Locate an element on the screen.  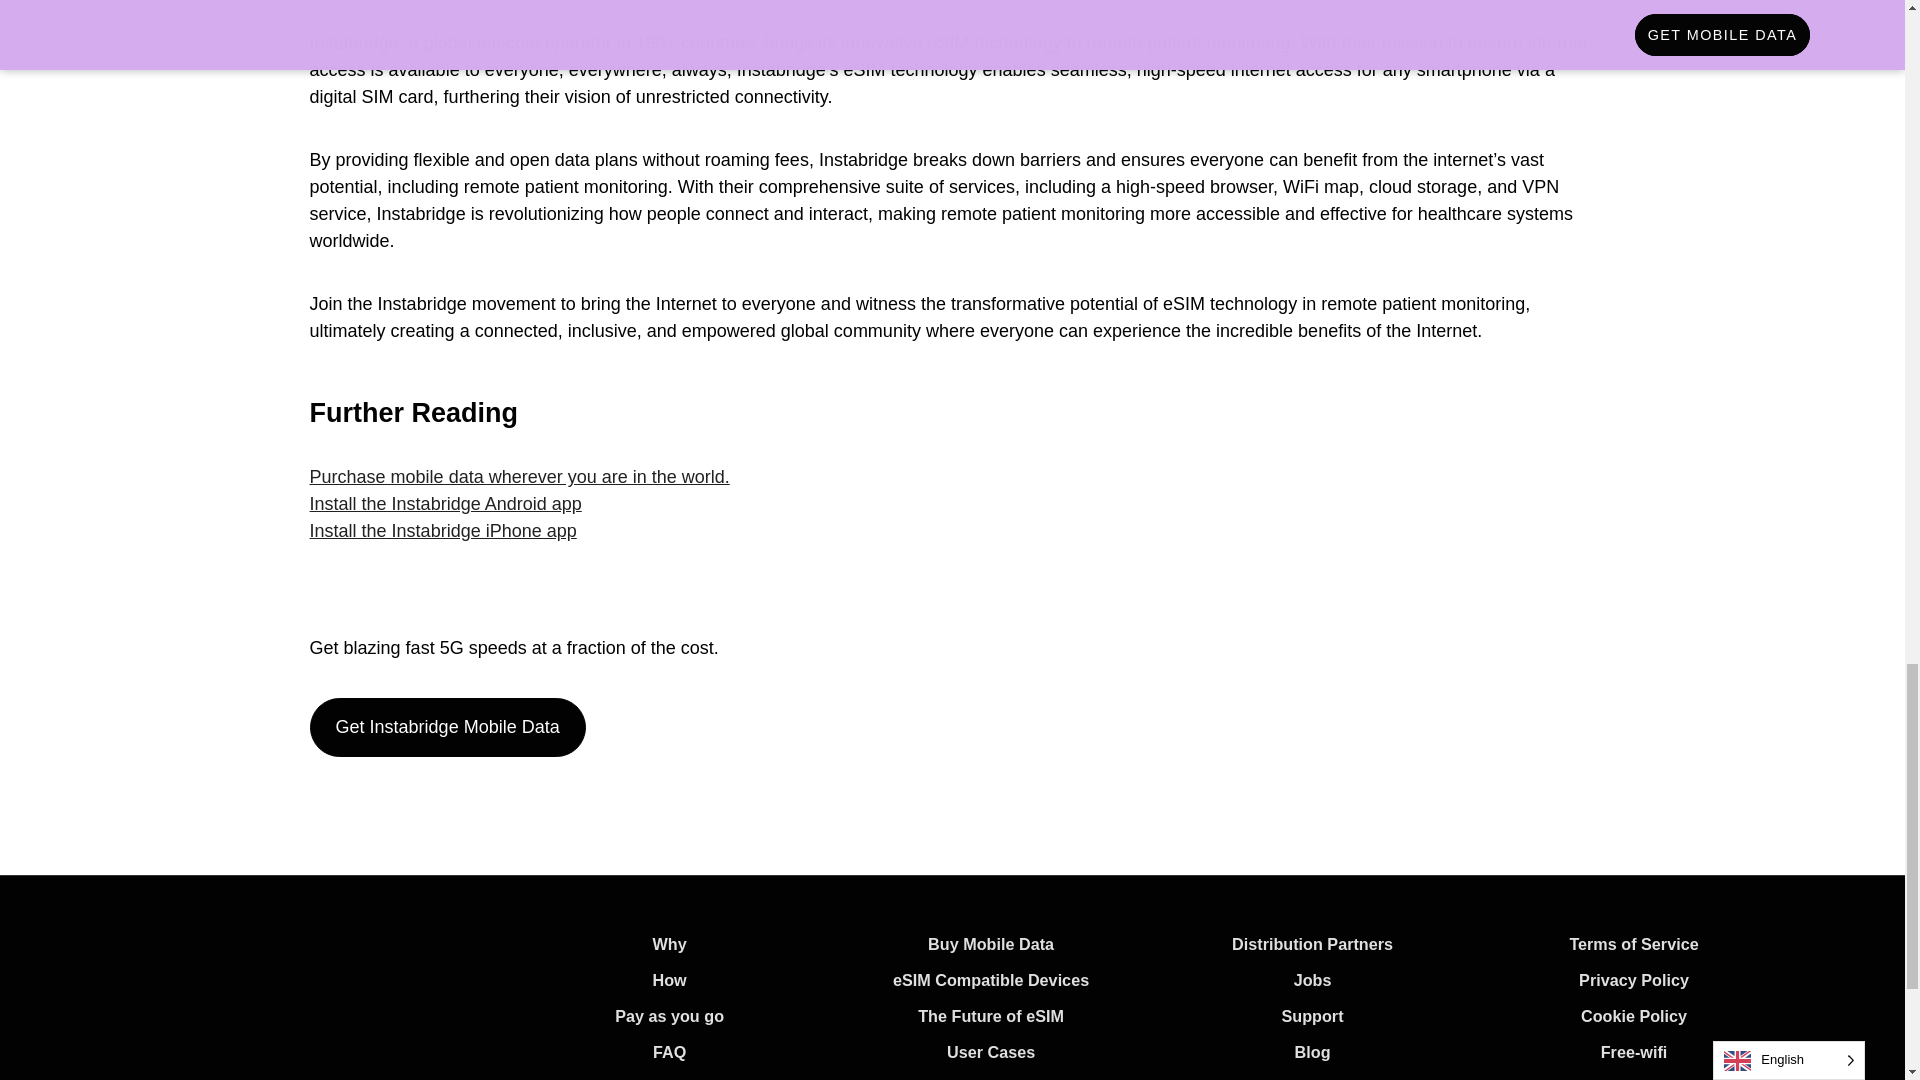
User Cases is located at coordinates (990, 1052).